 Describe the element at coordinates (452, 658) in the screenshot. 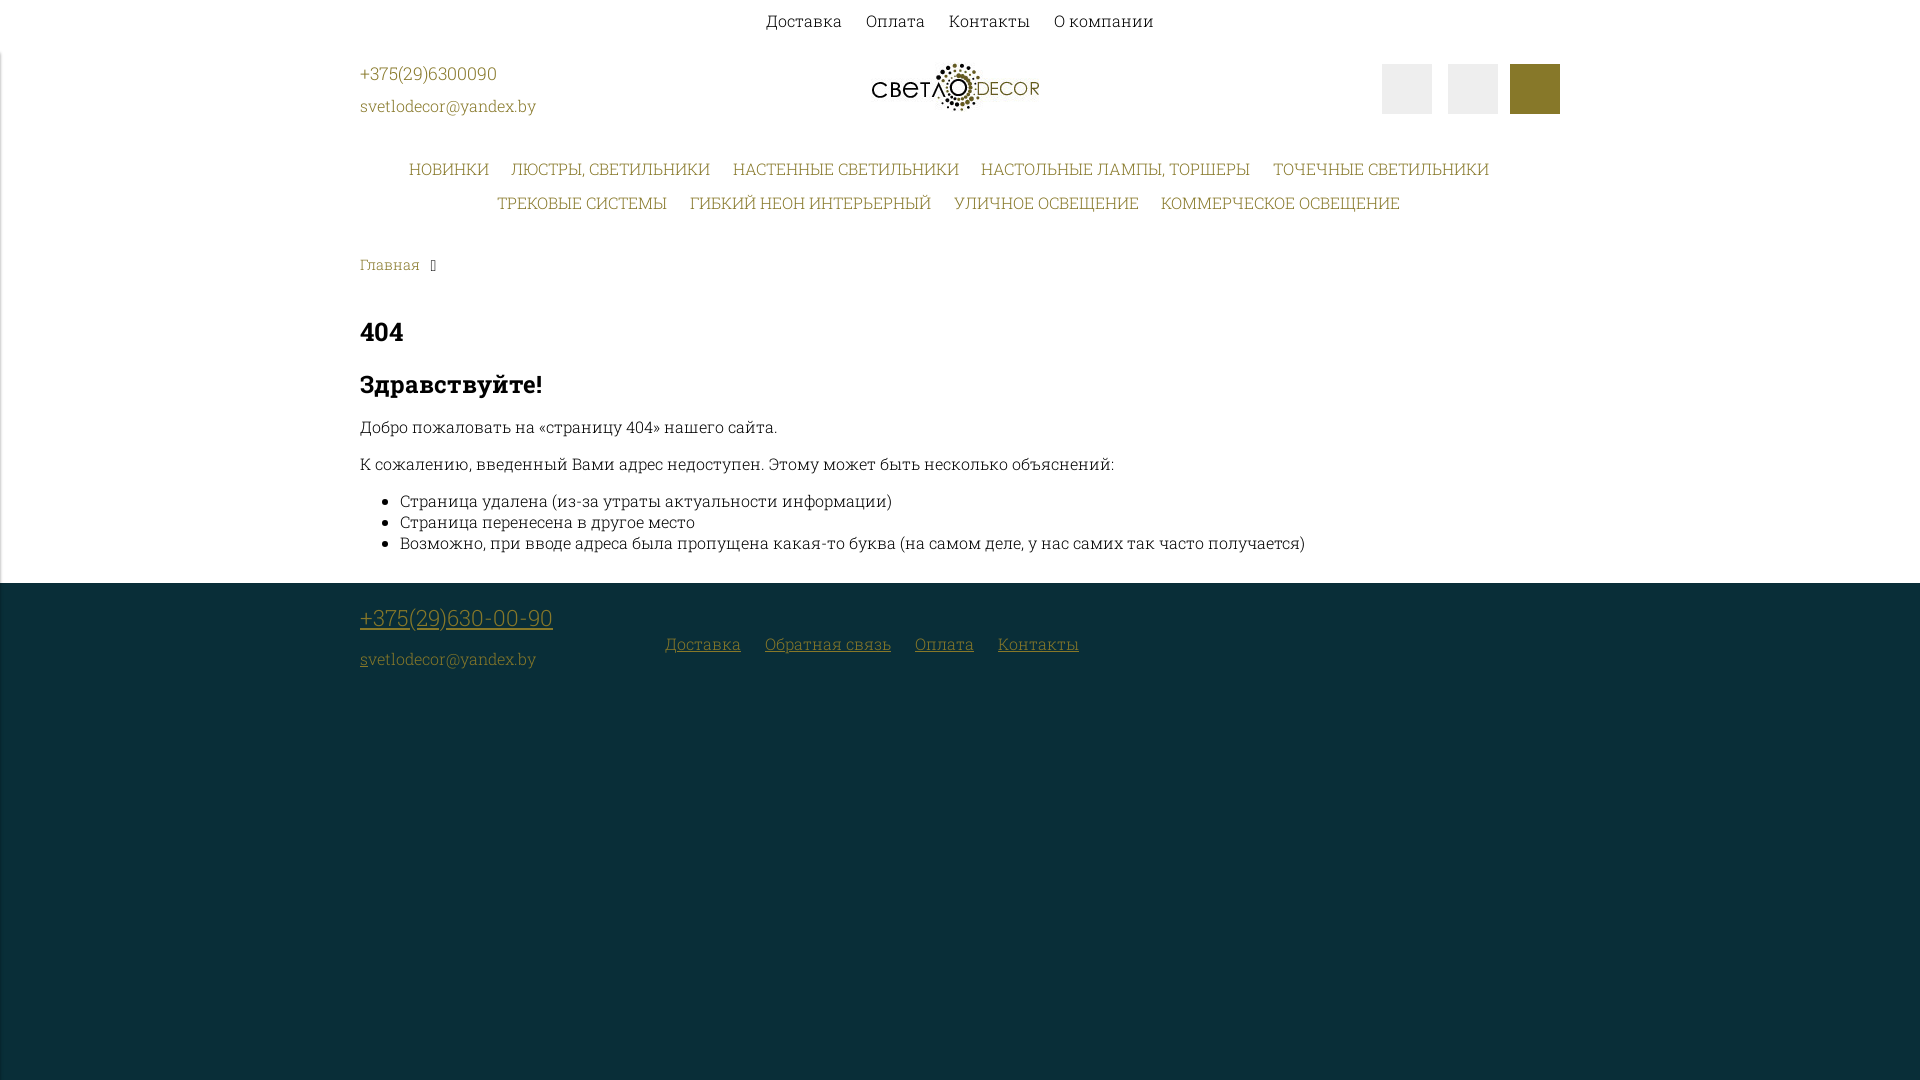

I see `vetlodecor@yandex.by` at that location.